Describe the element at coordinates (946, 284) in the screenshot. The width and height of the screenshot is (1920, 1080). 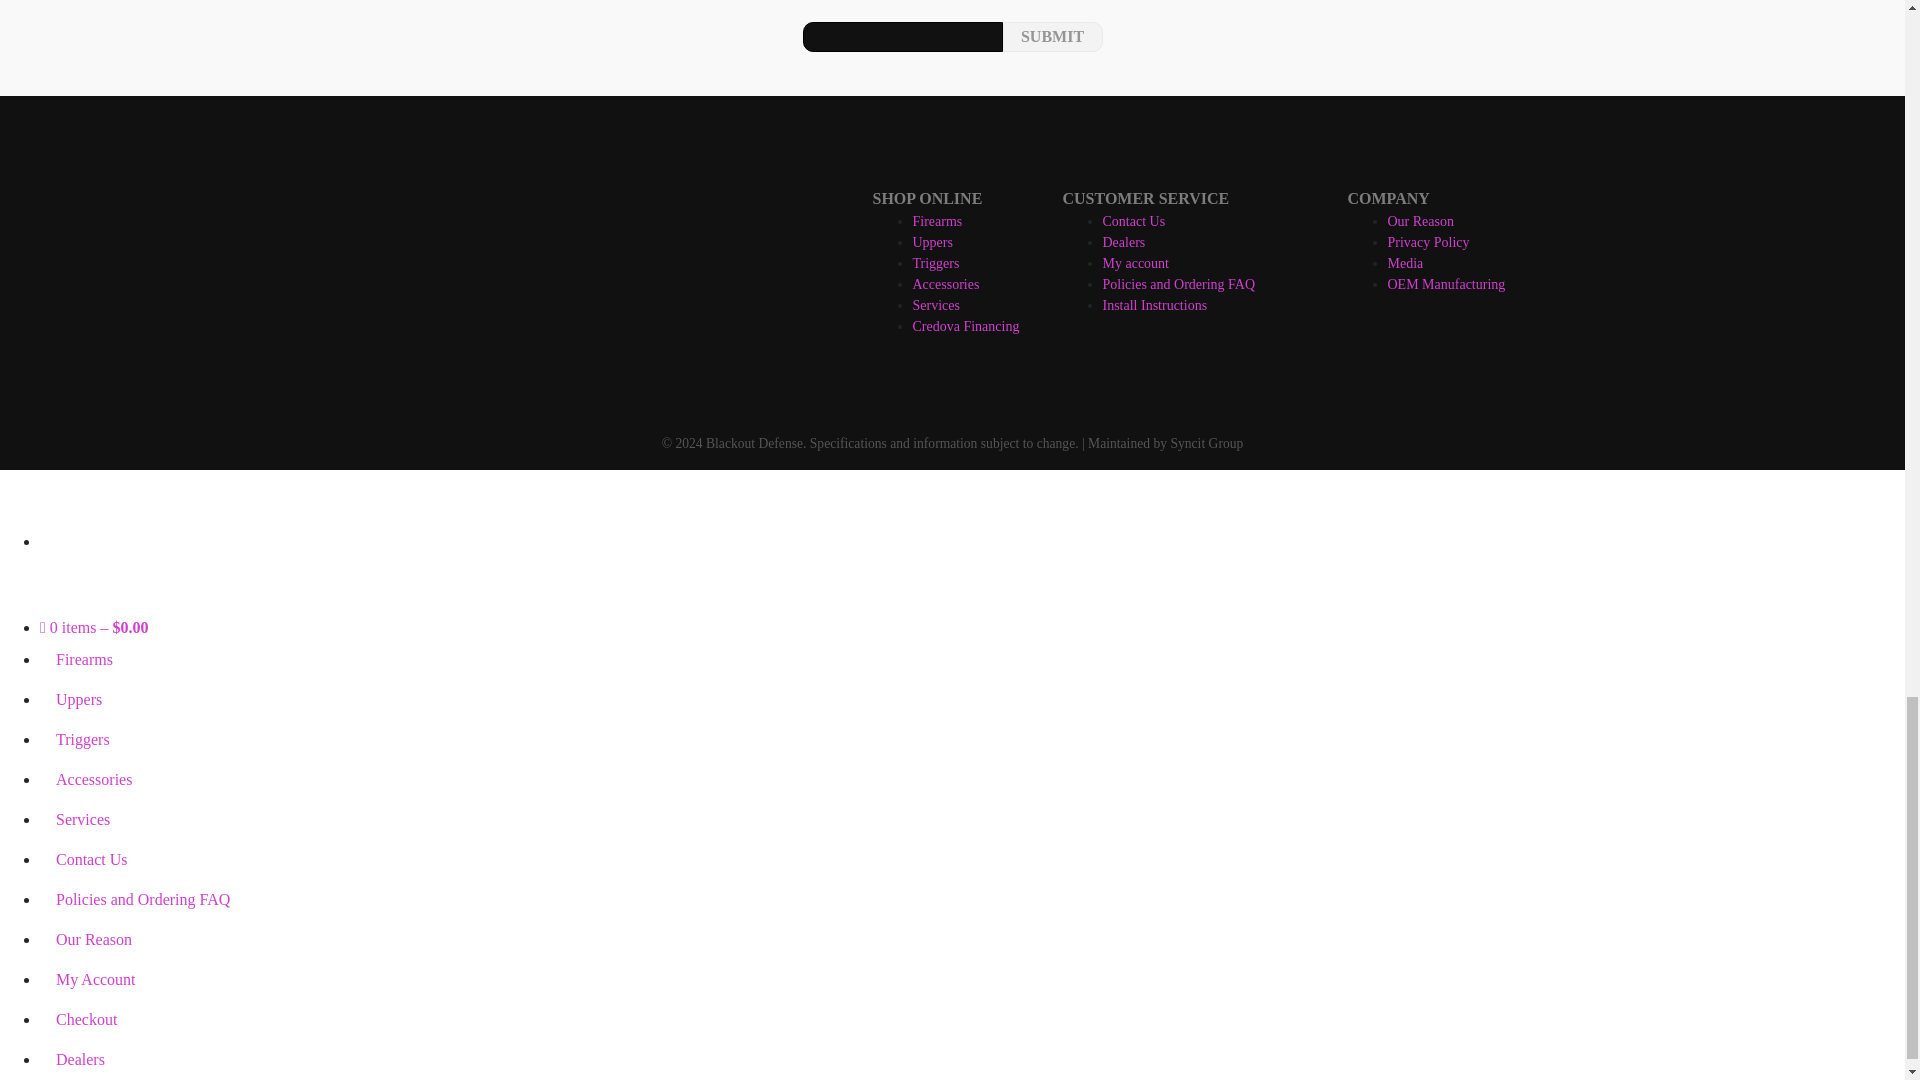
I see `Accessories` at that location.